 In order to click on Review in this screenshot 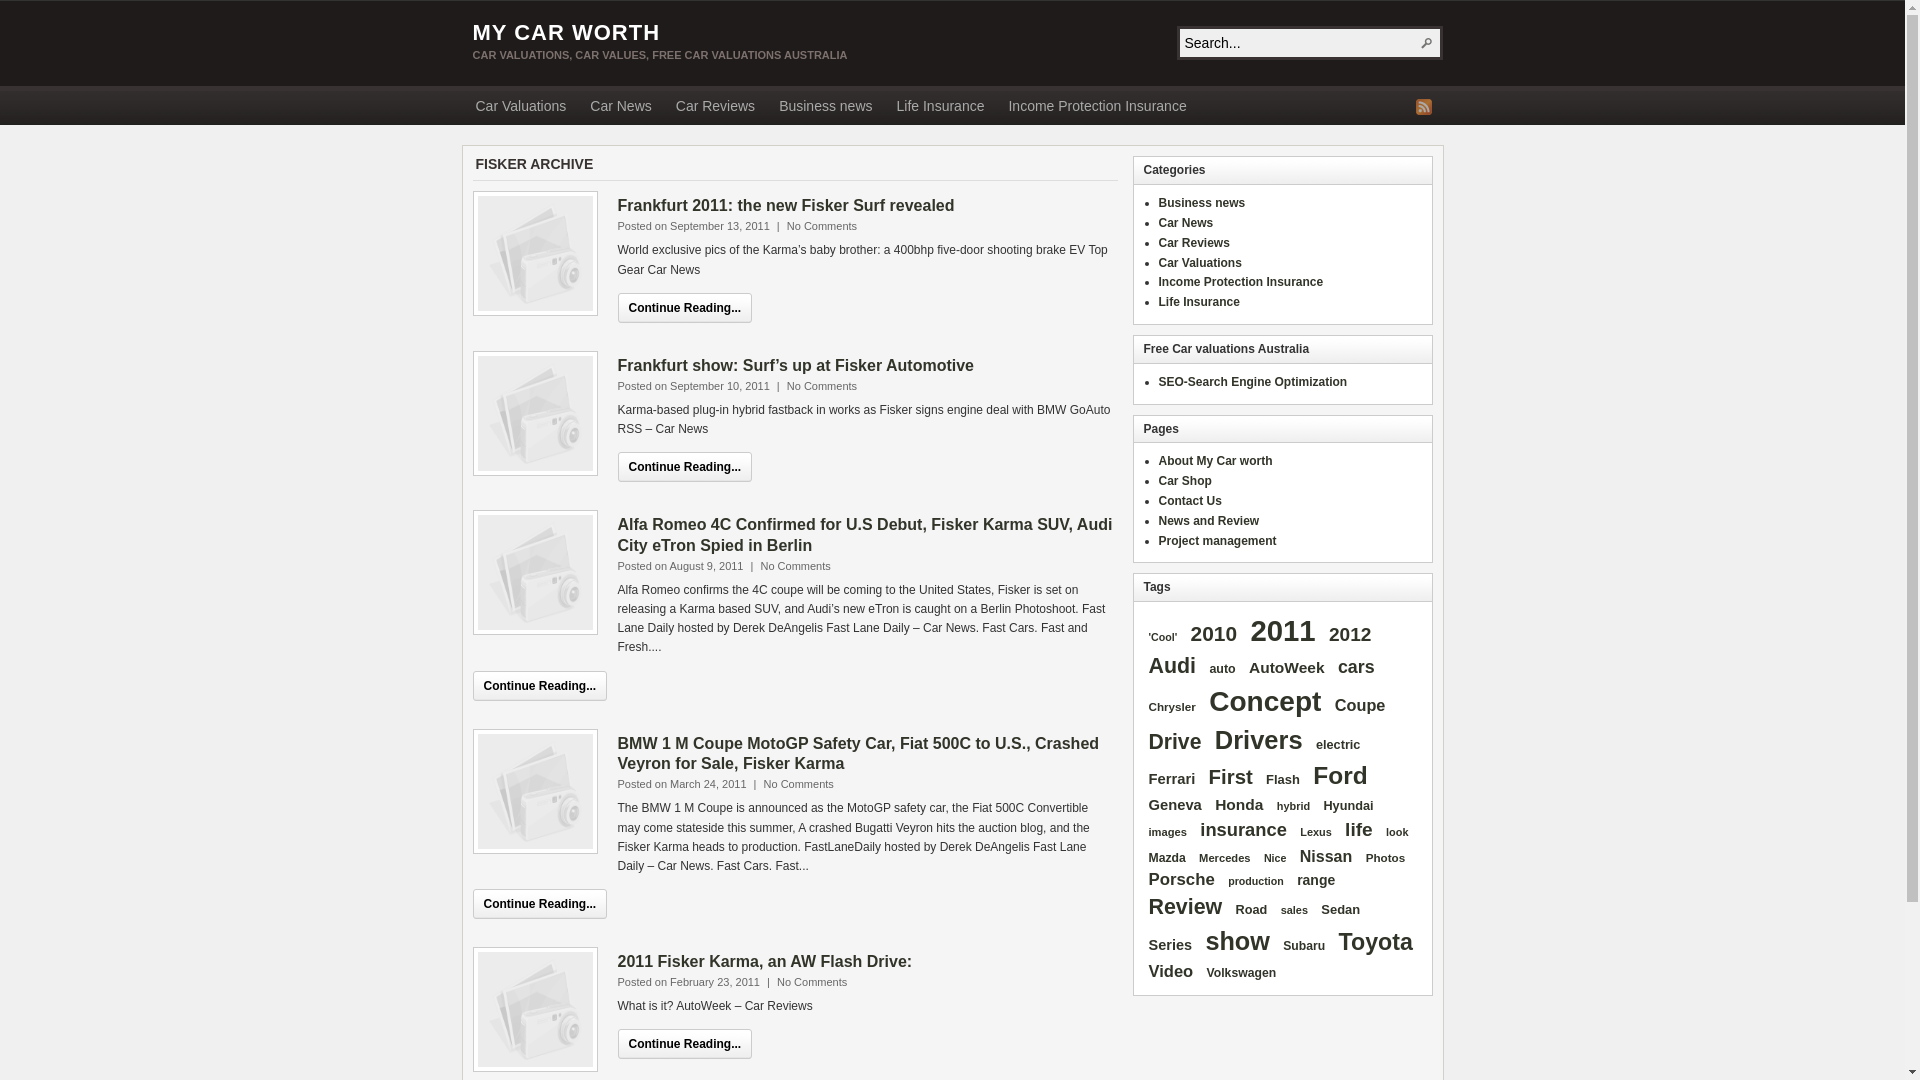, I will do `click(1186, 909)`.